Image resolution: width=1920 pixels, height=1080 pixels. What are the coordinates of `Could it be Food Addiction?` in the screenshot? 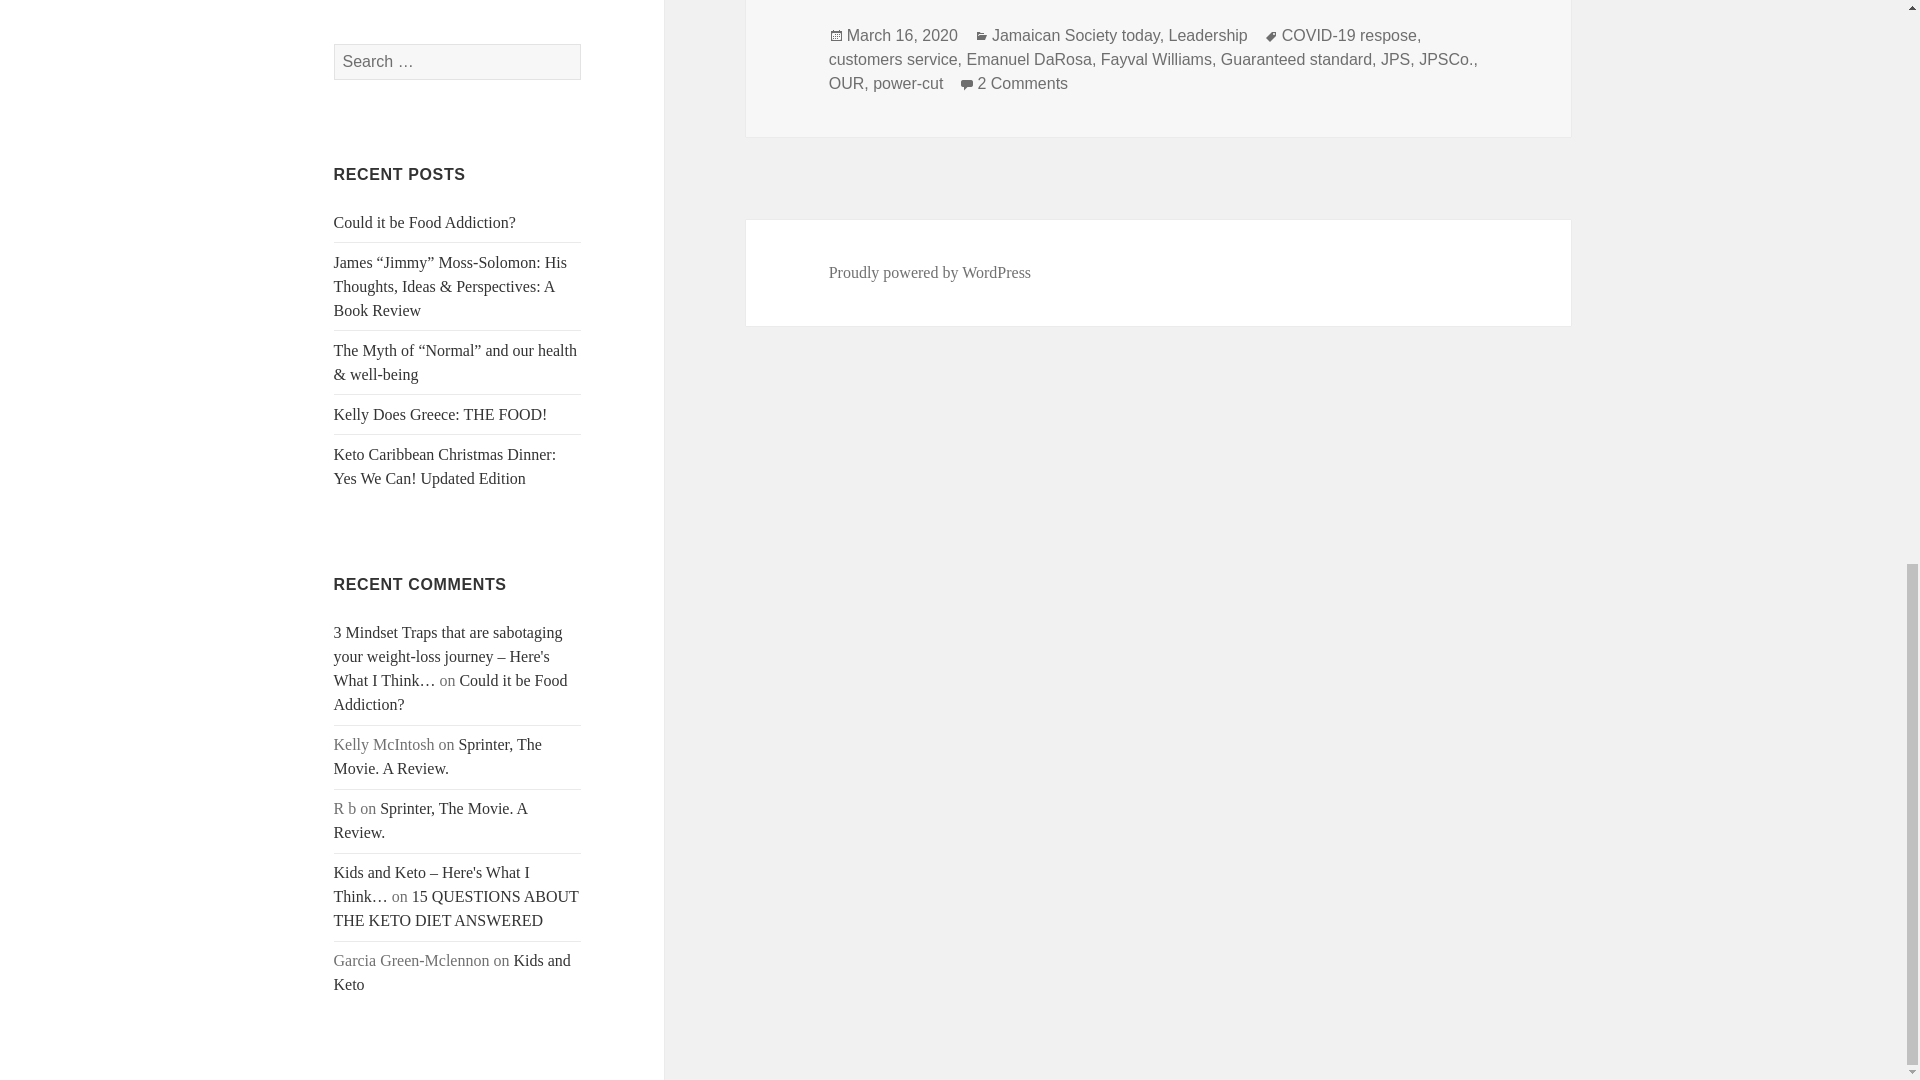 It's located at (451, 692).